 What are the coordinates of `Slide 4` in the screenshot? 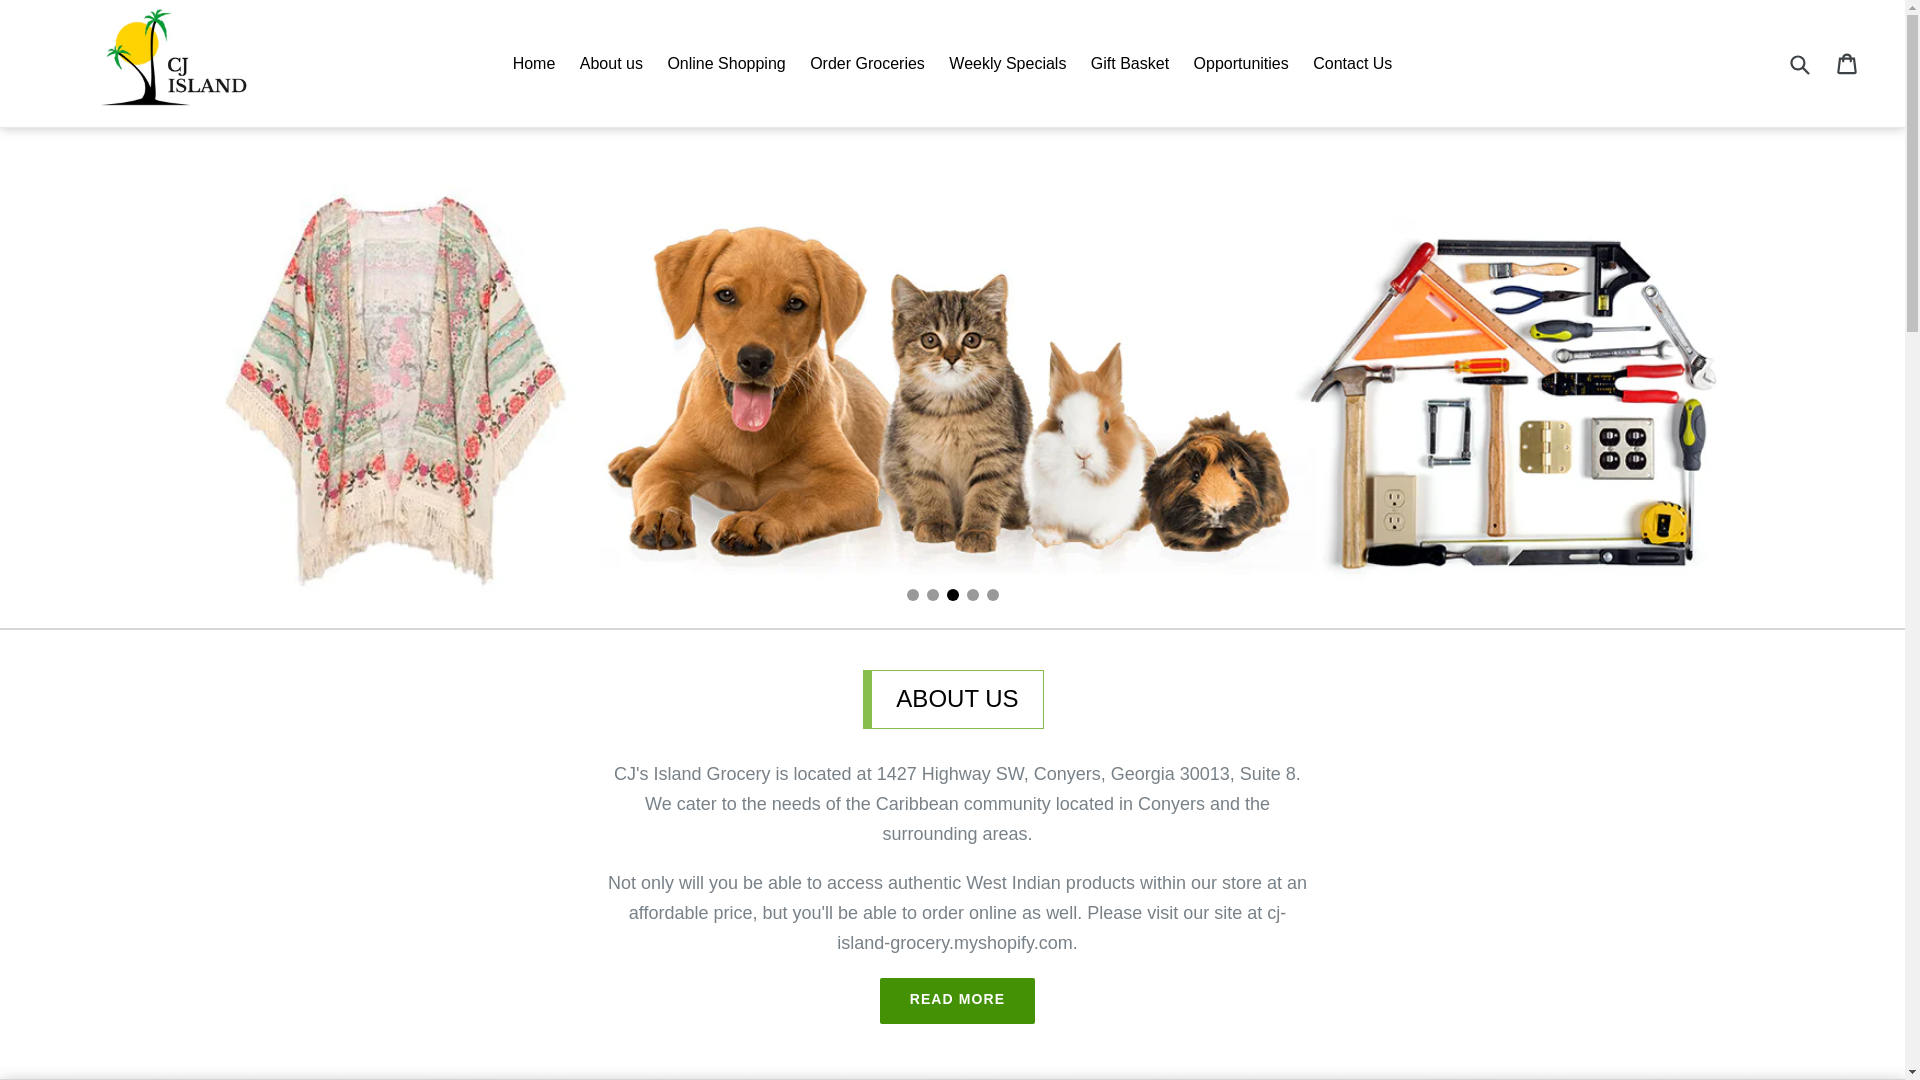 It's located at (912, 594).